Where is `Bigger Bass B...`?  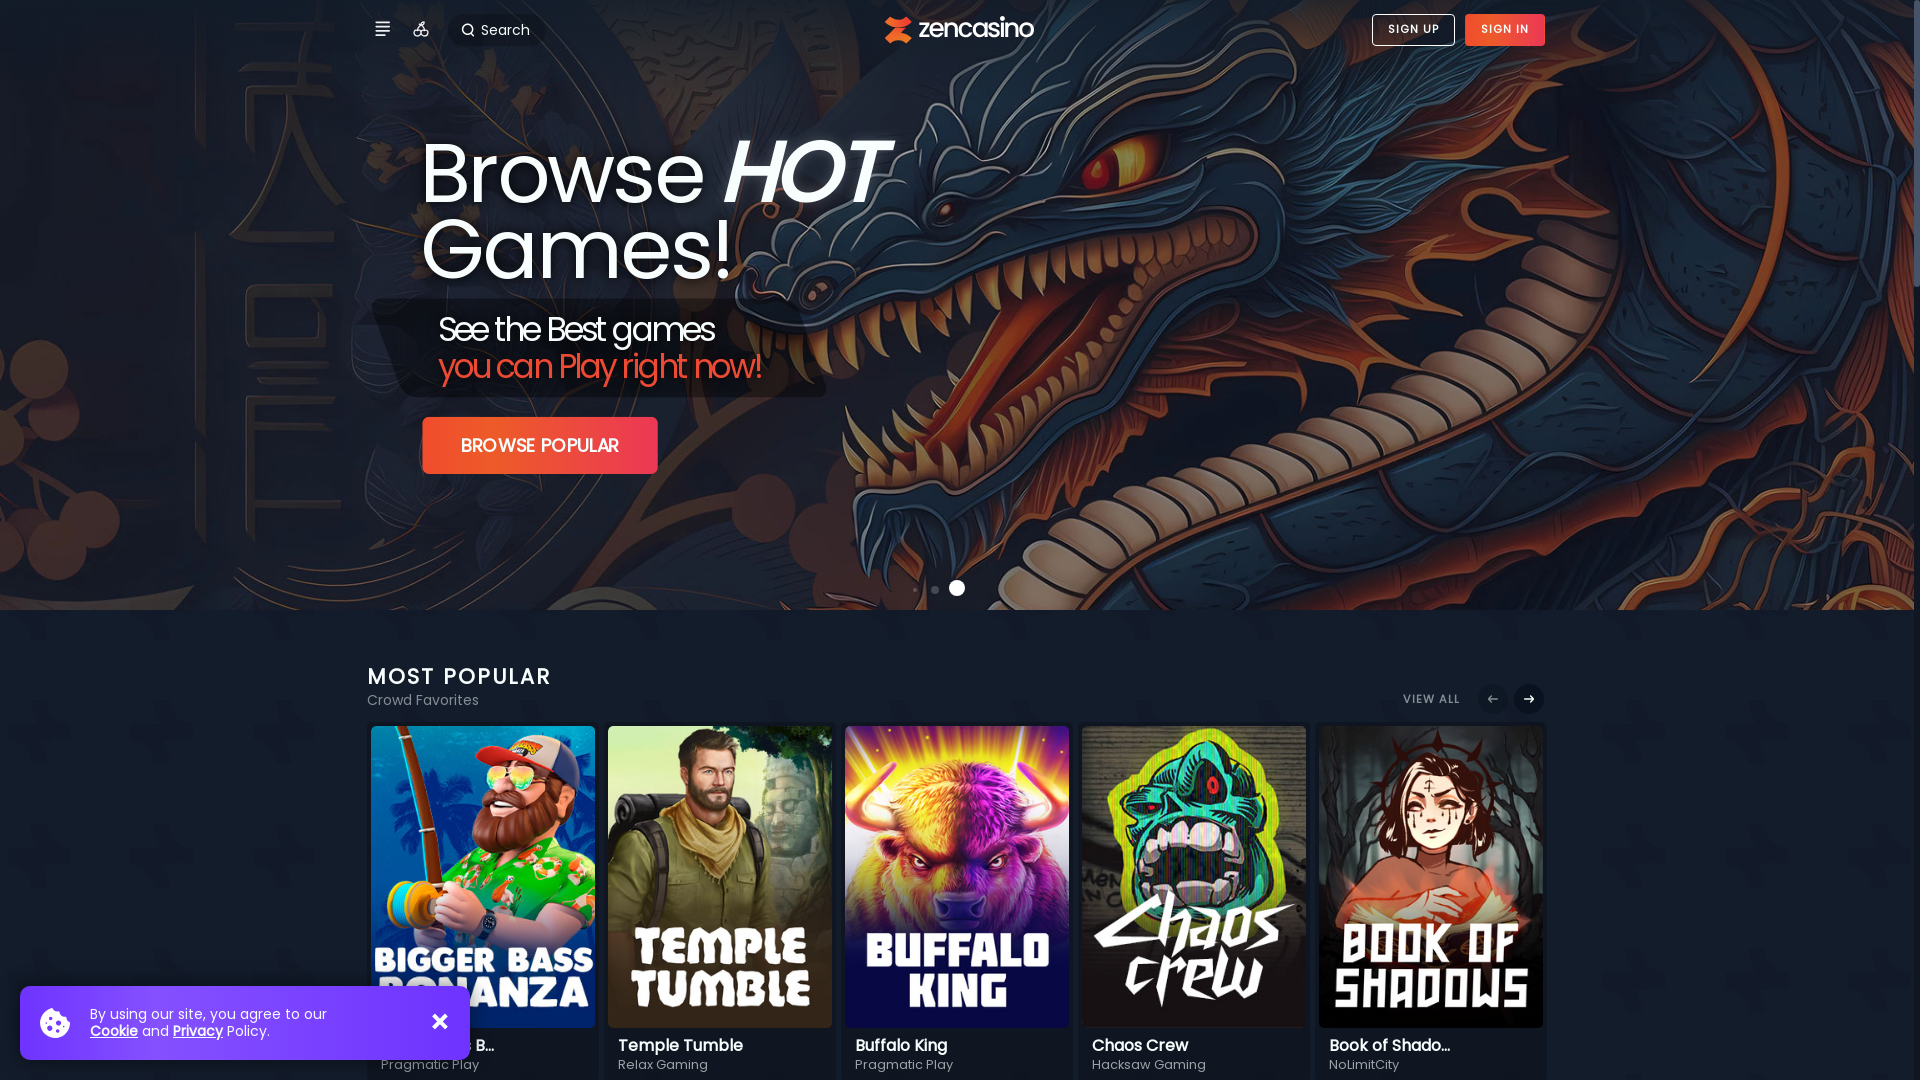
Bigger Bass B... is located at coordinates (437, 1046).